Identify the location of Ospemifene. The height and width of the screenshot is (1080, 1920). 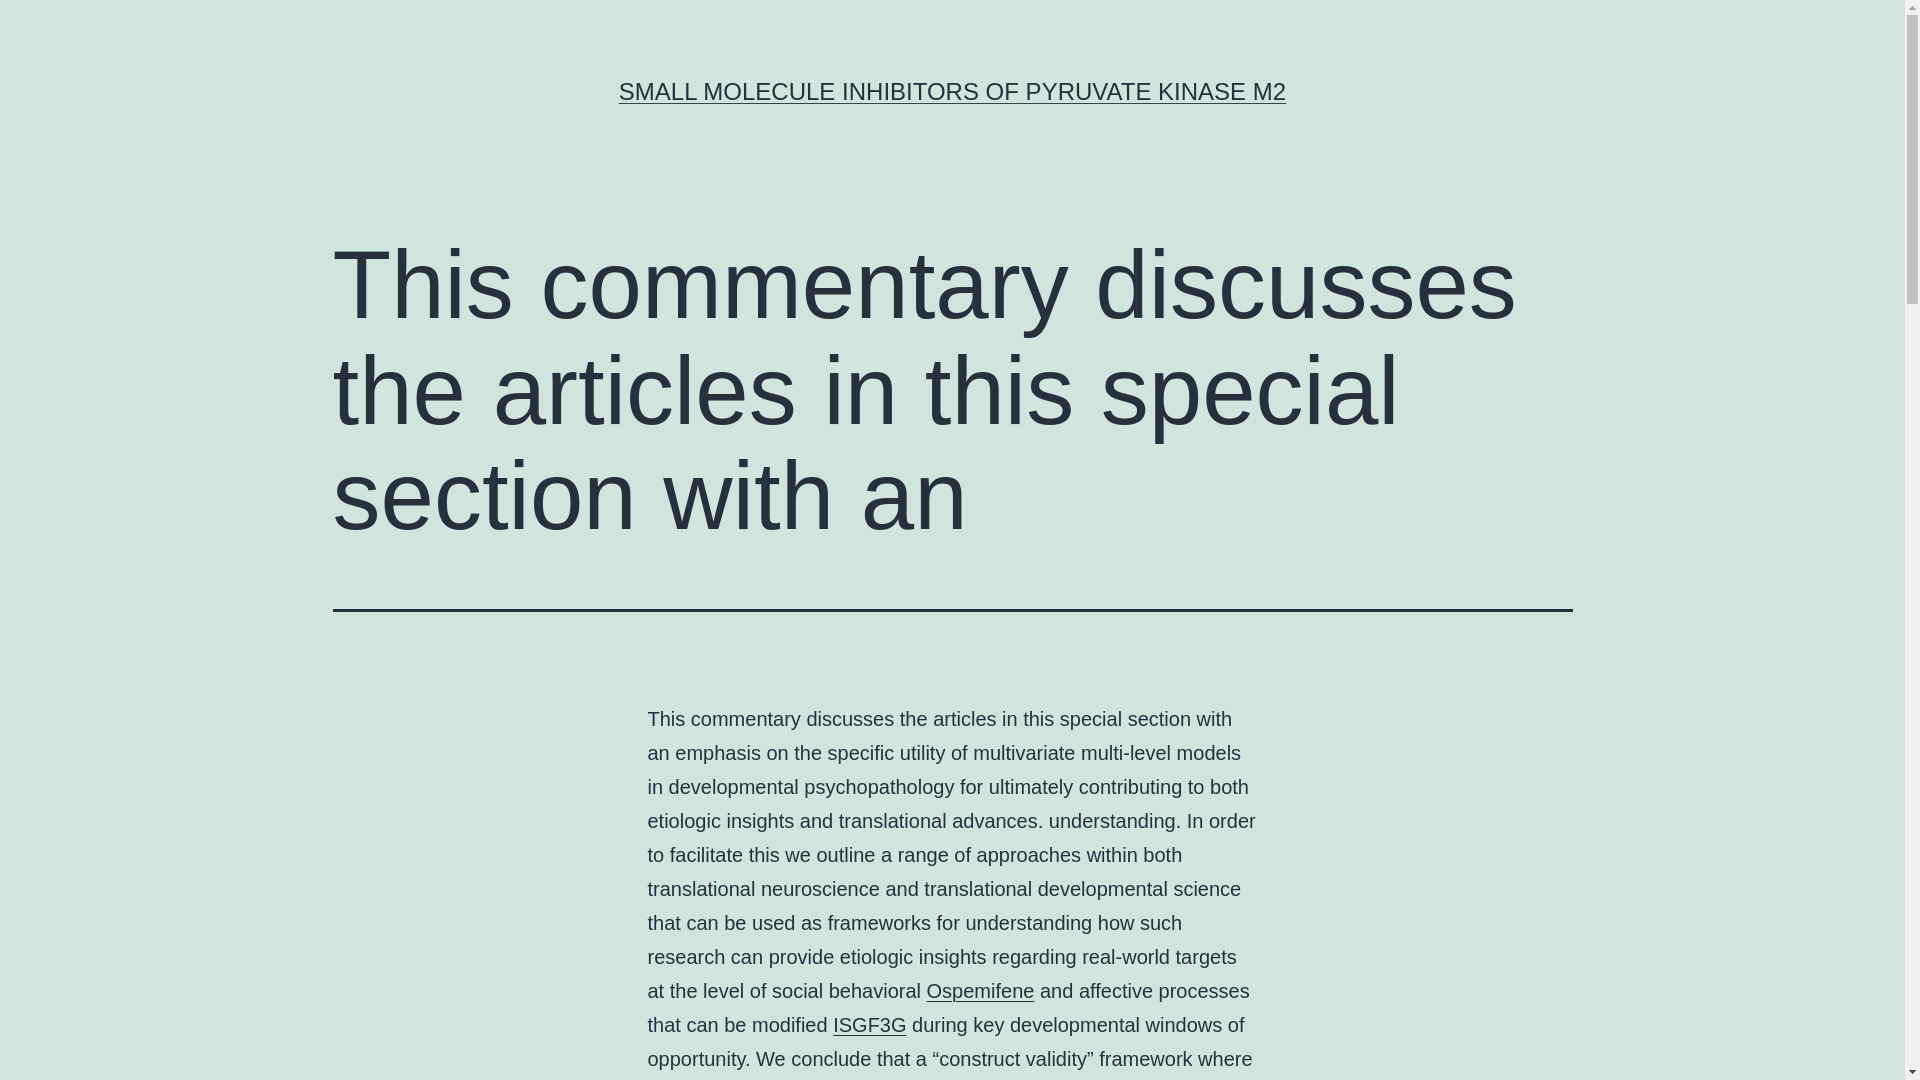
(980, 990).